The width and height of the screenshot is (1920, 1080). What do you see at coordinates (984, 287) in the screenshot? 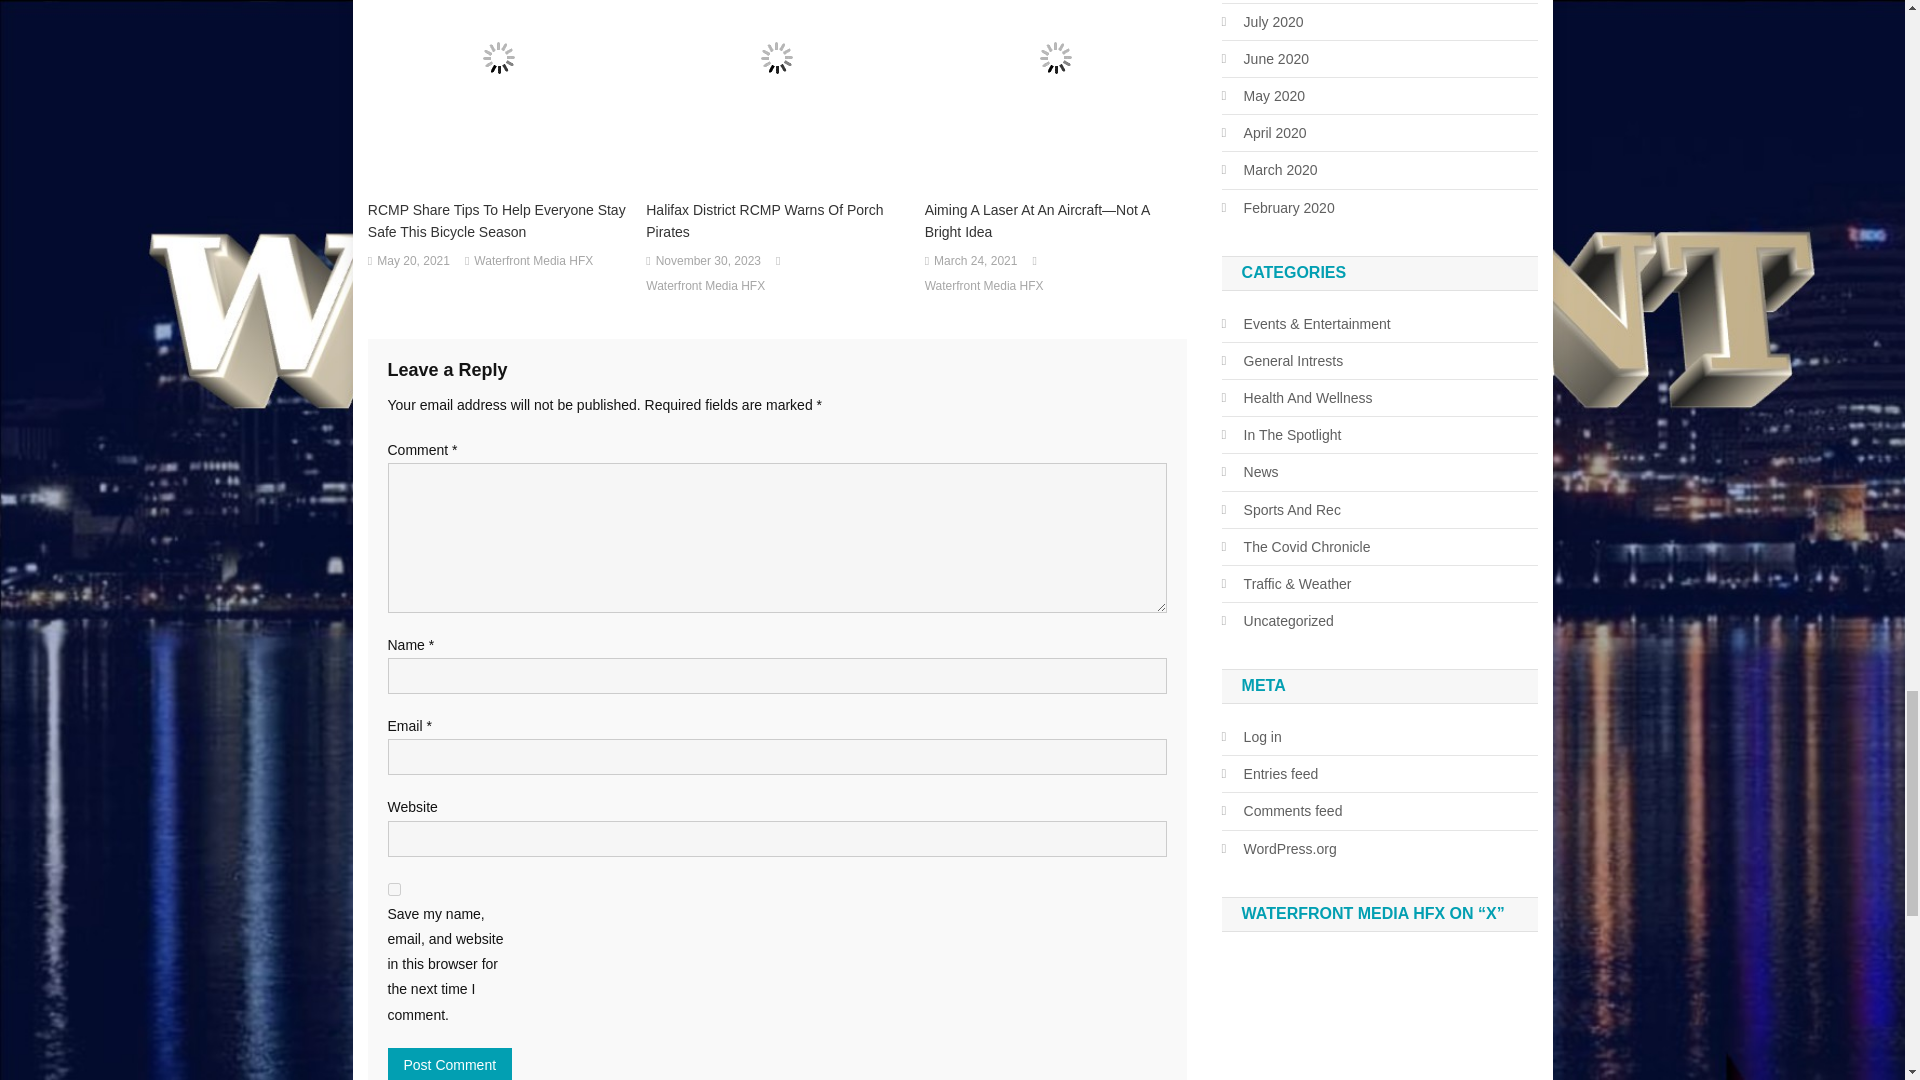
I see `Waterfront Media HFX` at bounding box center [984, 287].